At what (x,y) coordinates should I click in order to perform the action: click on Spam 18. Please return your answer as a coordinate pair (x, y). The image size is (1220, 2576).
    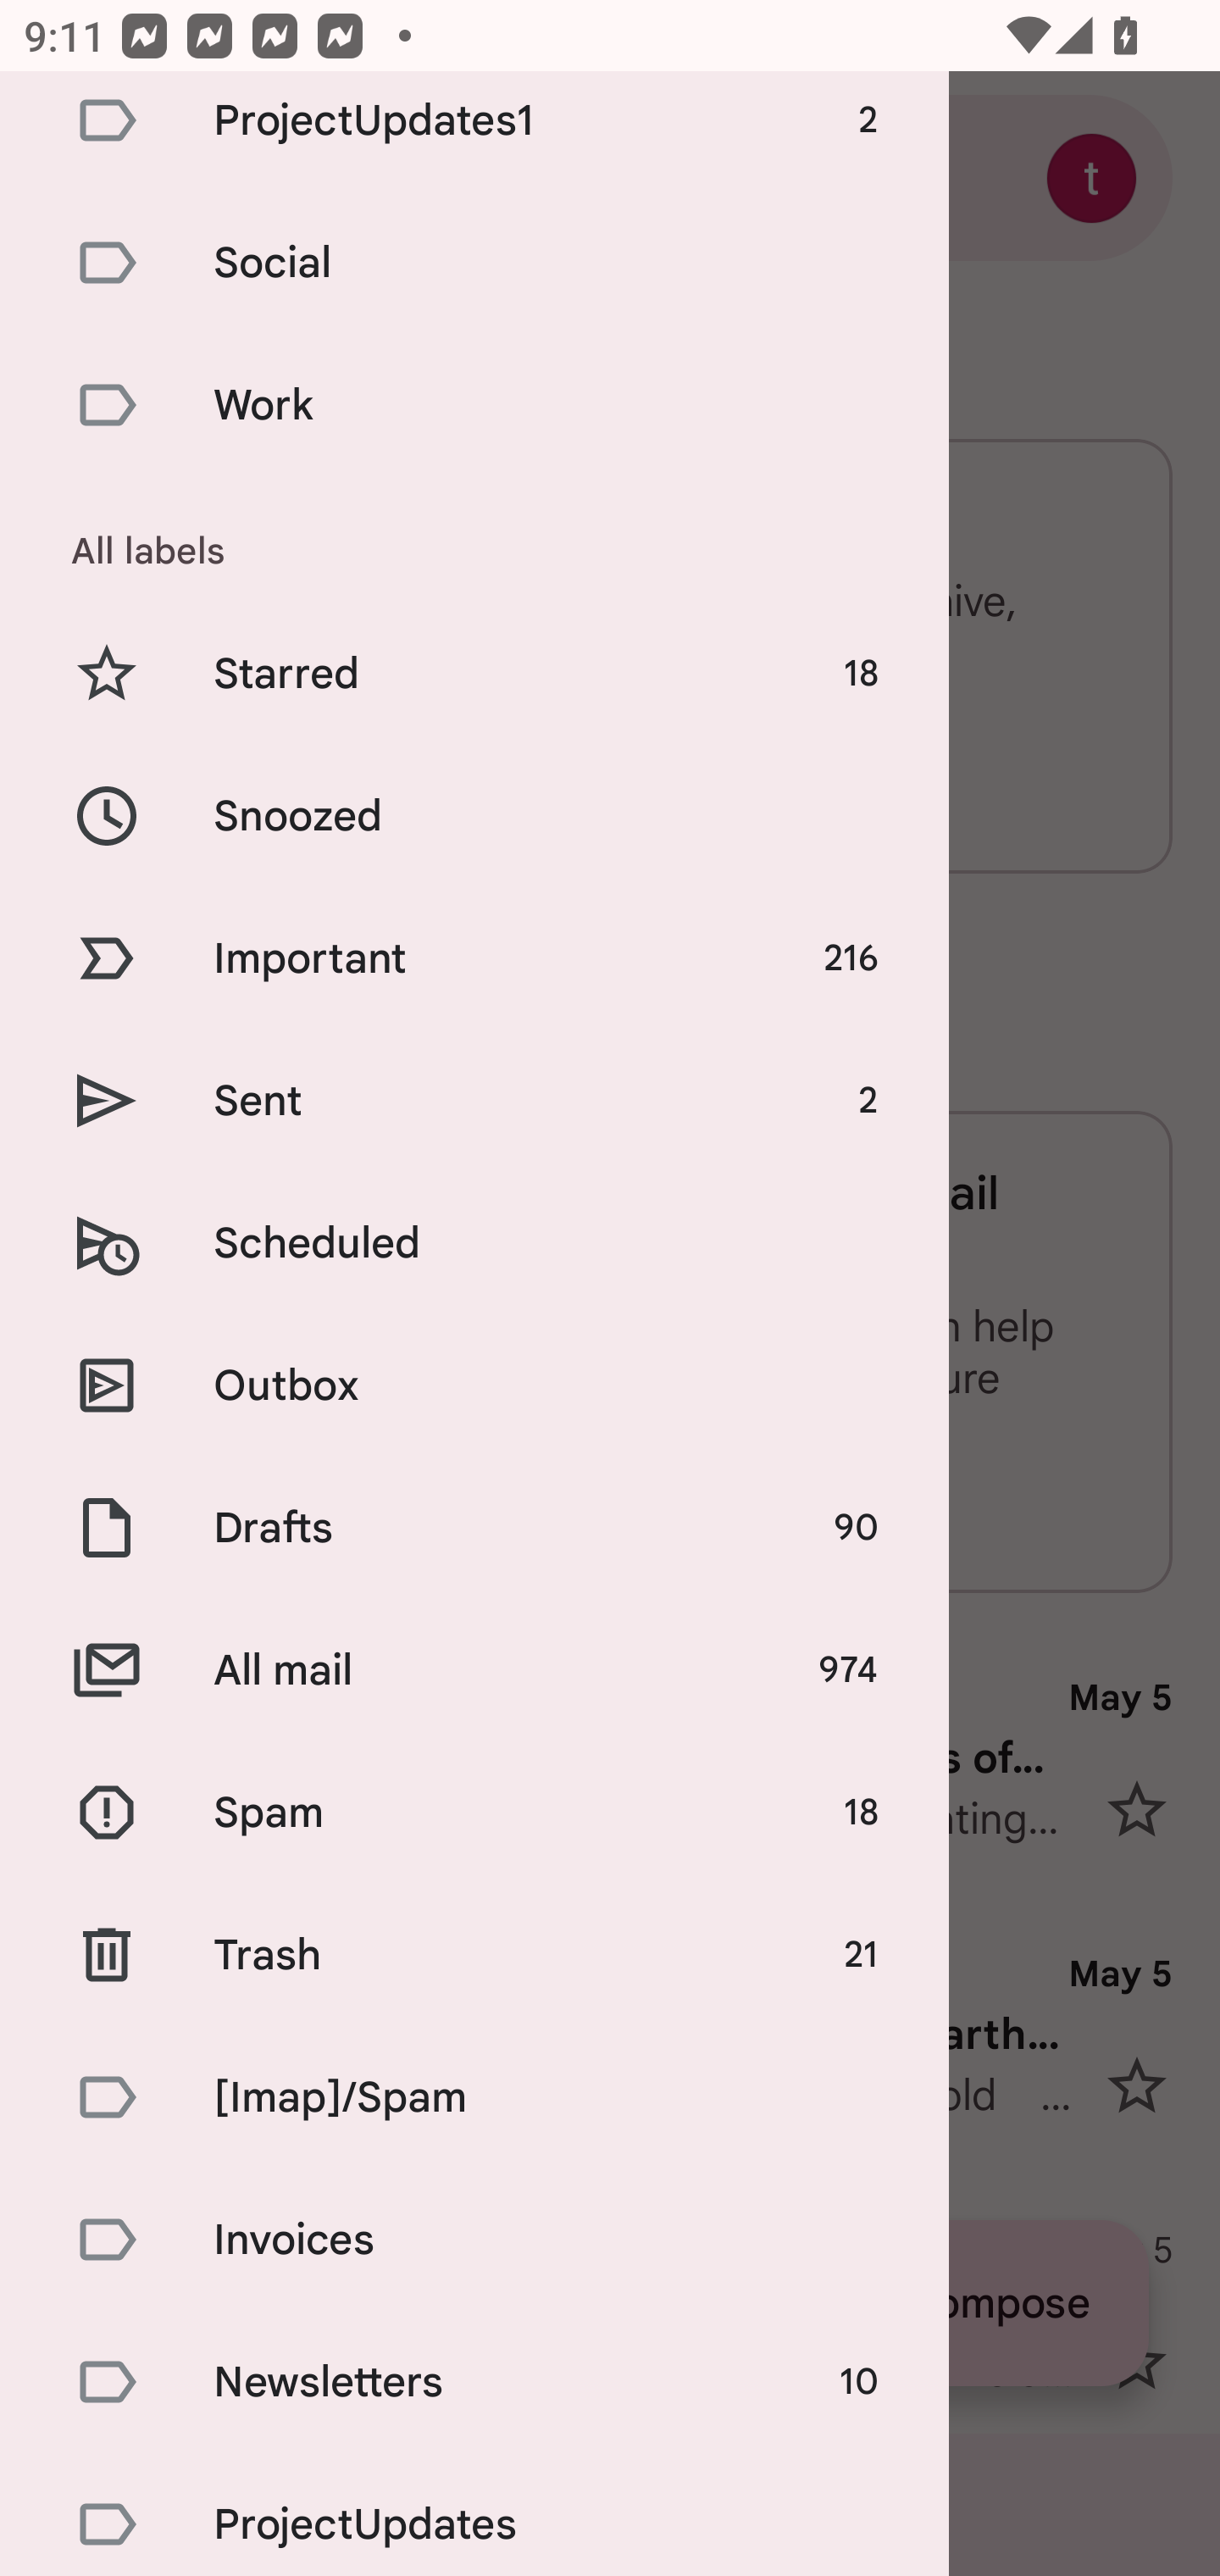
    Looking at the image, I should click on (474, 1812).